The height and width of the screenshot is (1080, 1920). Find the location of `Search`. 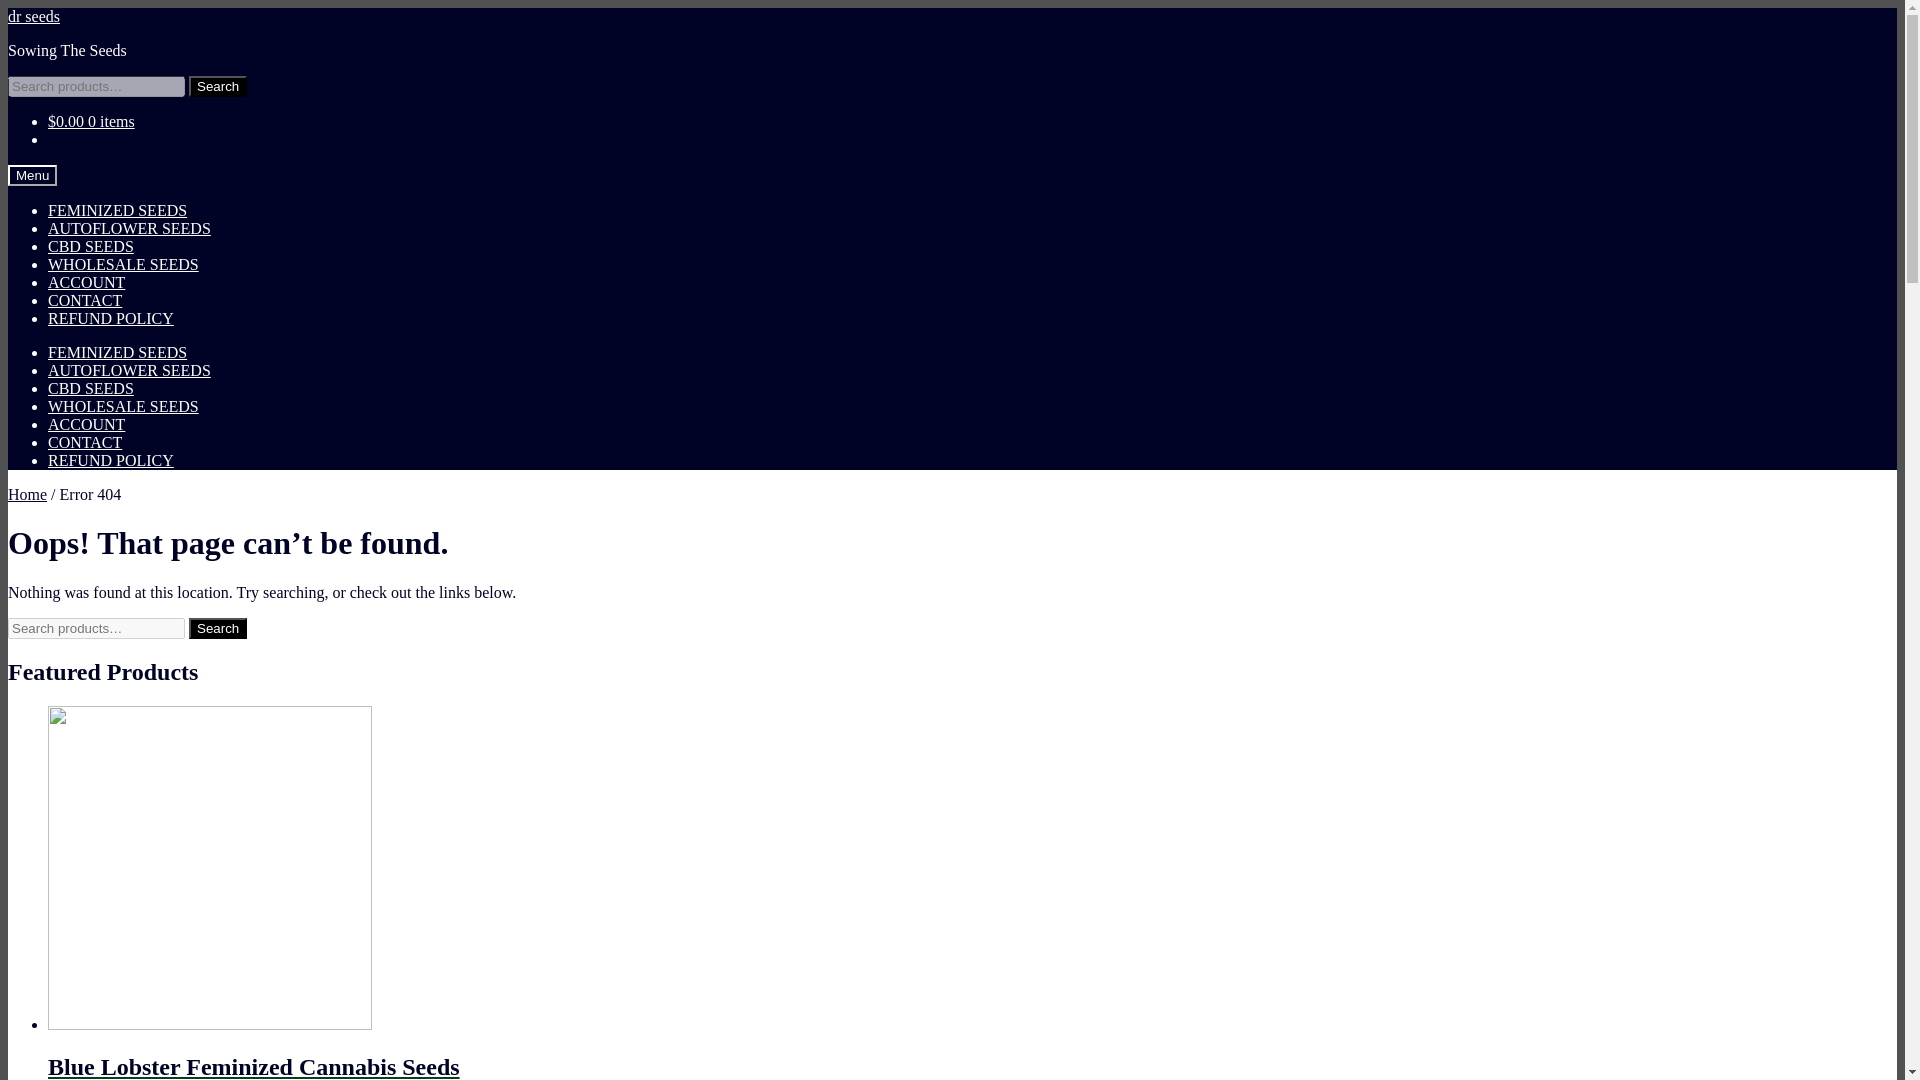

Search is located at coordinates (218, 86).